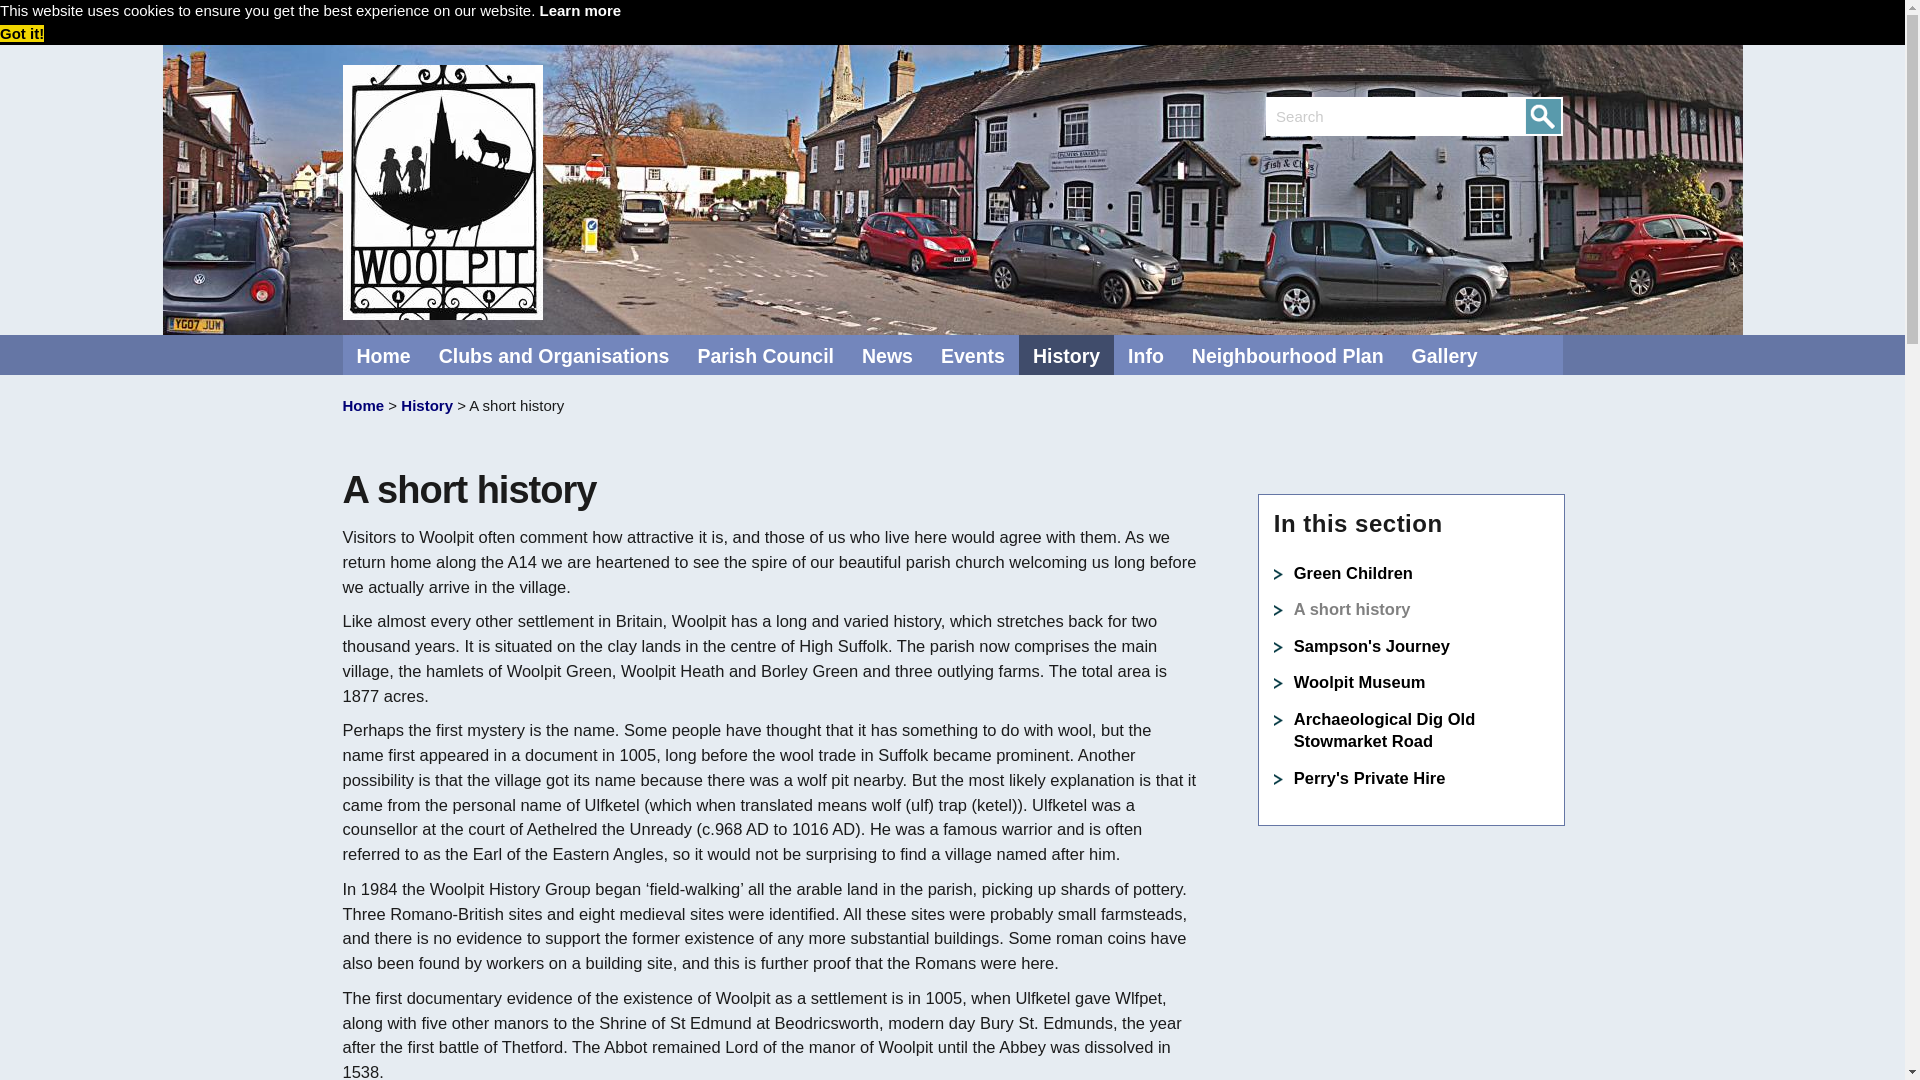 The image size is (1920, 1080). Describe the element at coordinates (1354, 572) in the screenshot. I see `Green Children` at that location.